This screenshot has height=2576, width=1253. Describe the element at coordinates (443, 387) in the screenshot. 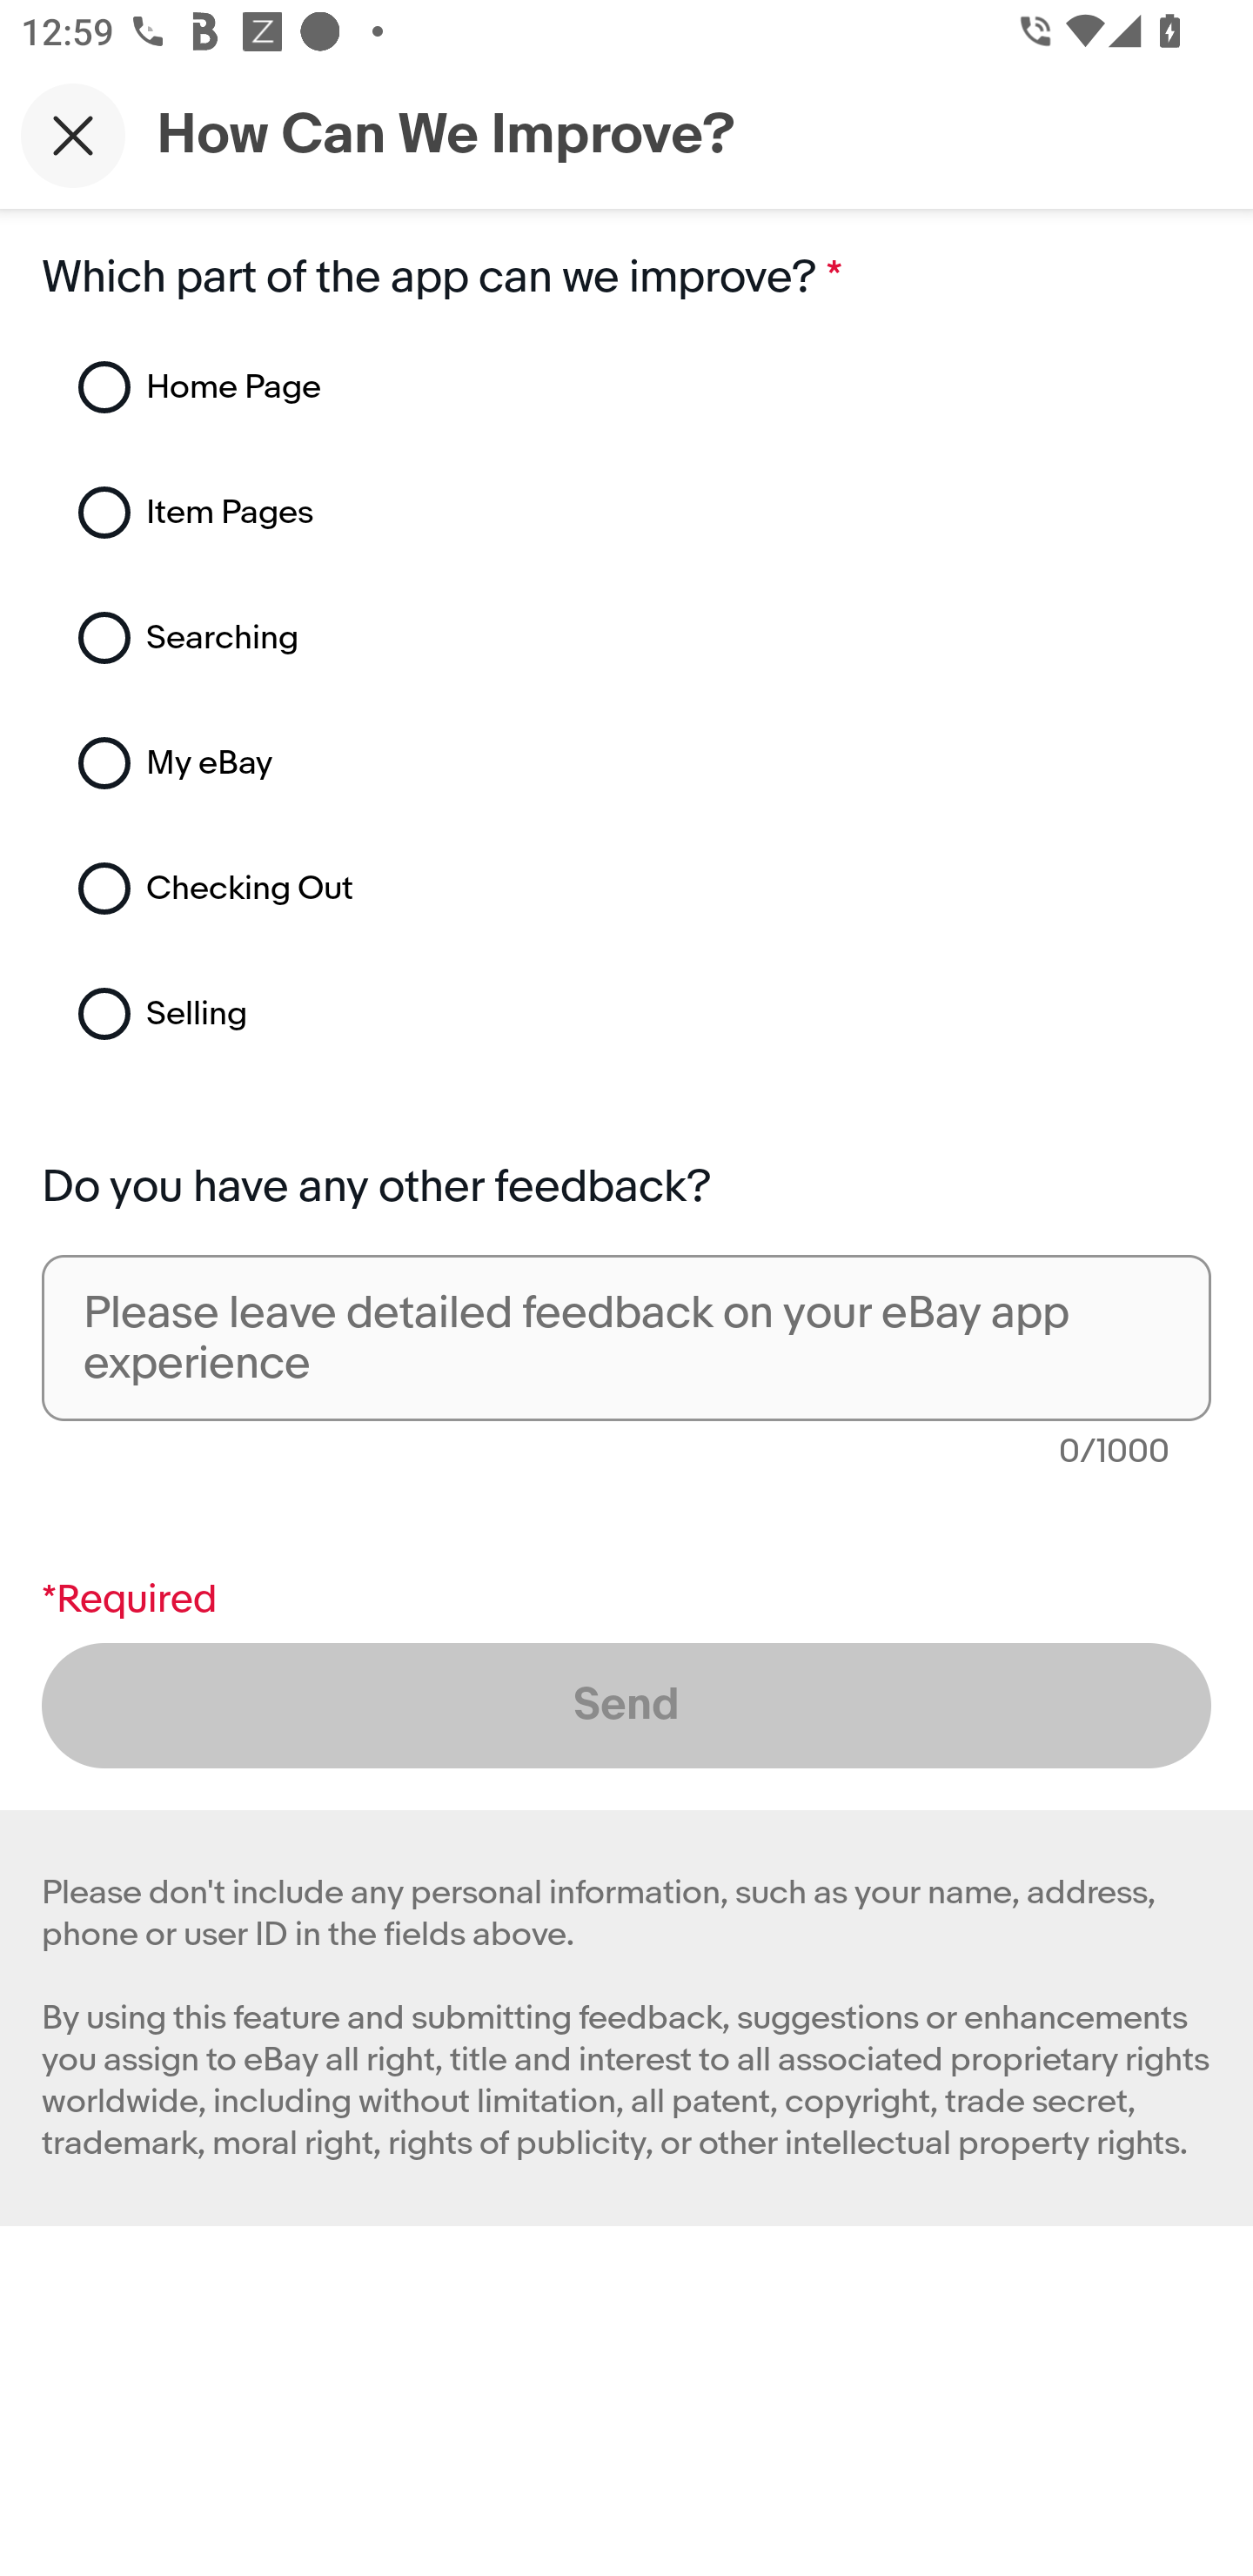

I see `Home Page` at that location.